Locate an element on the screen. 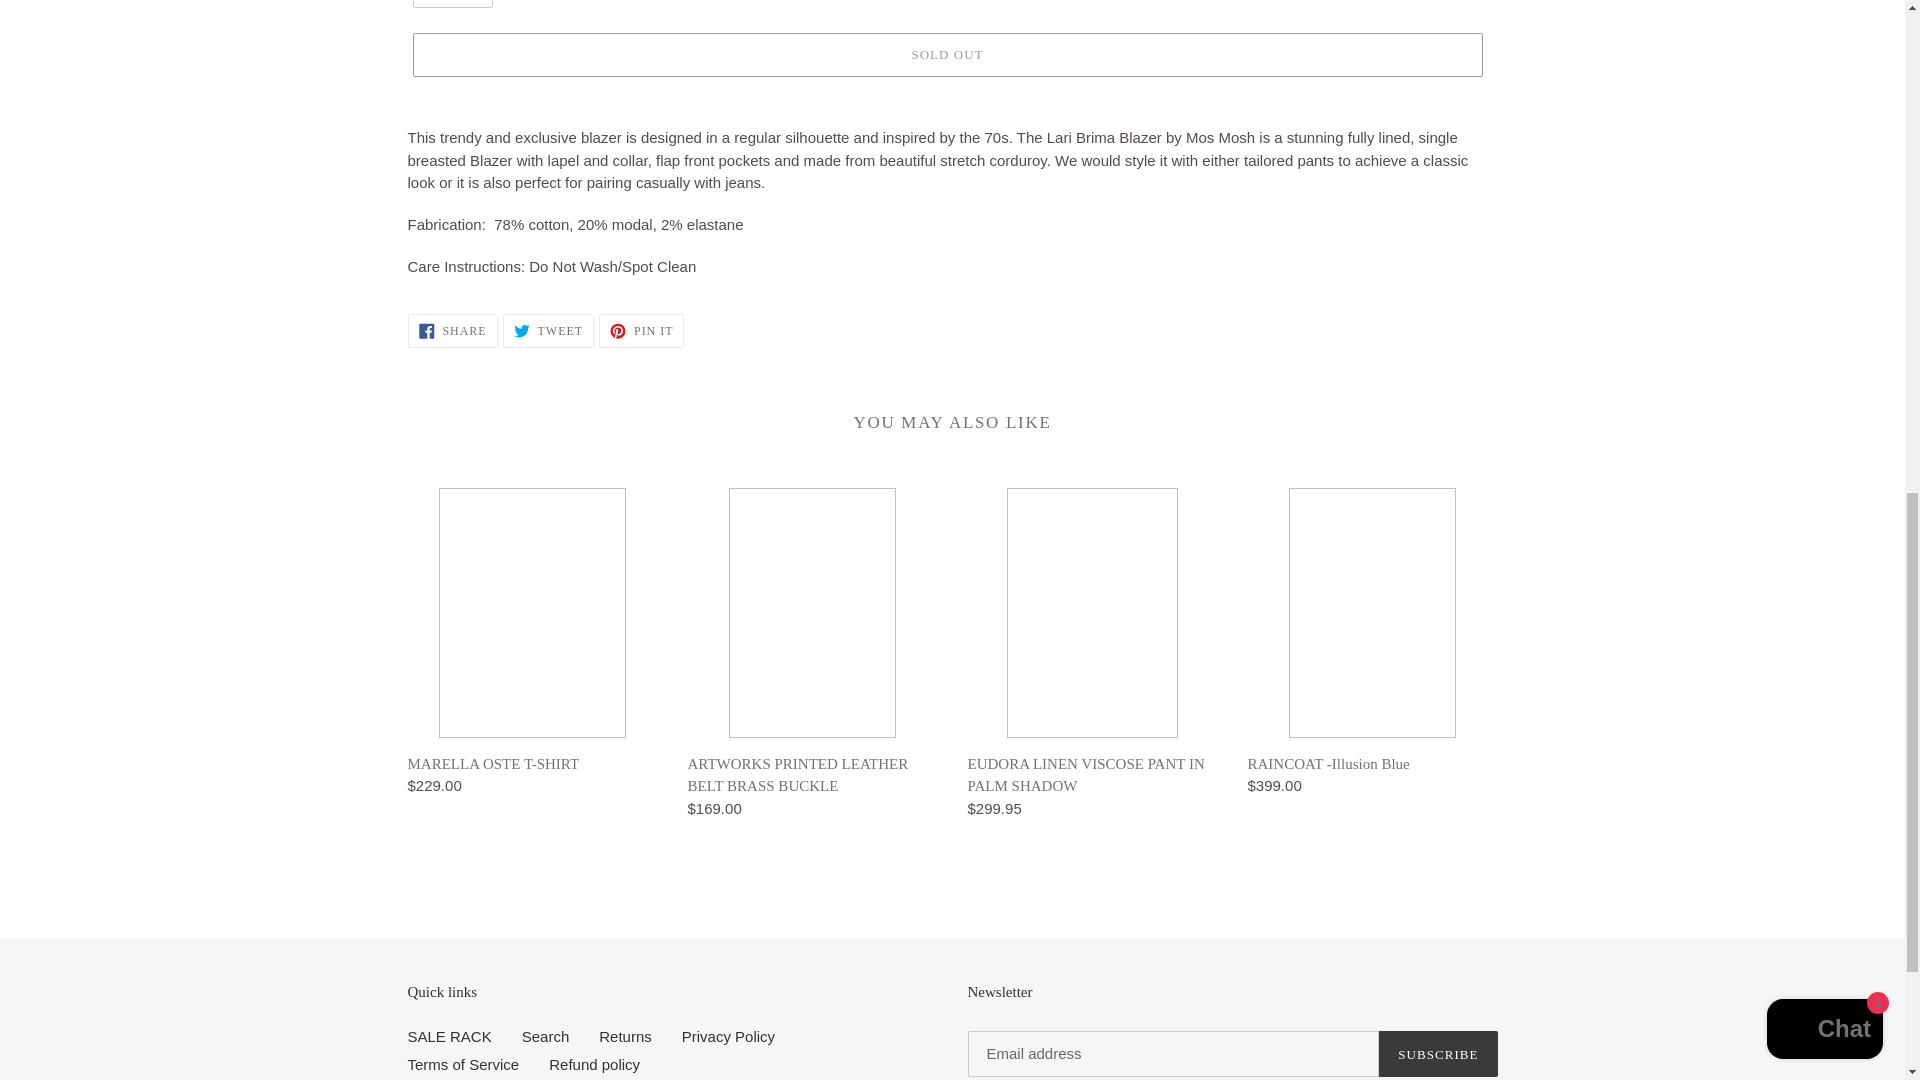  1 is located at coordinates (452, 4).